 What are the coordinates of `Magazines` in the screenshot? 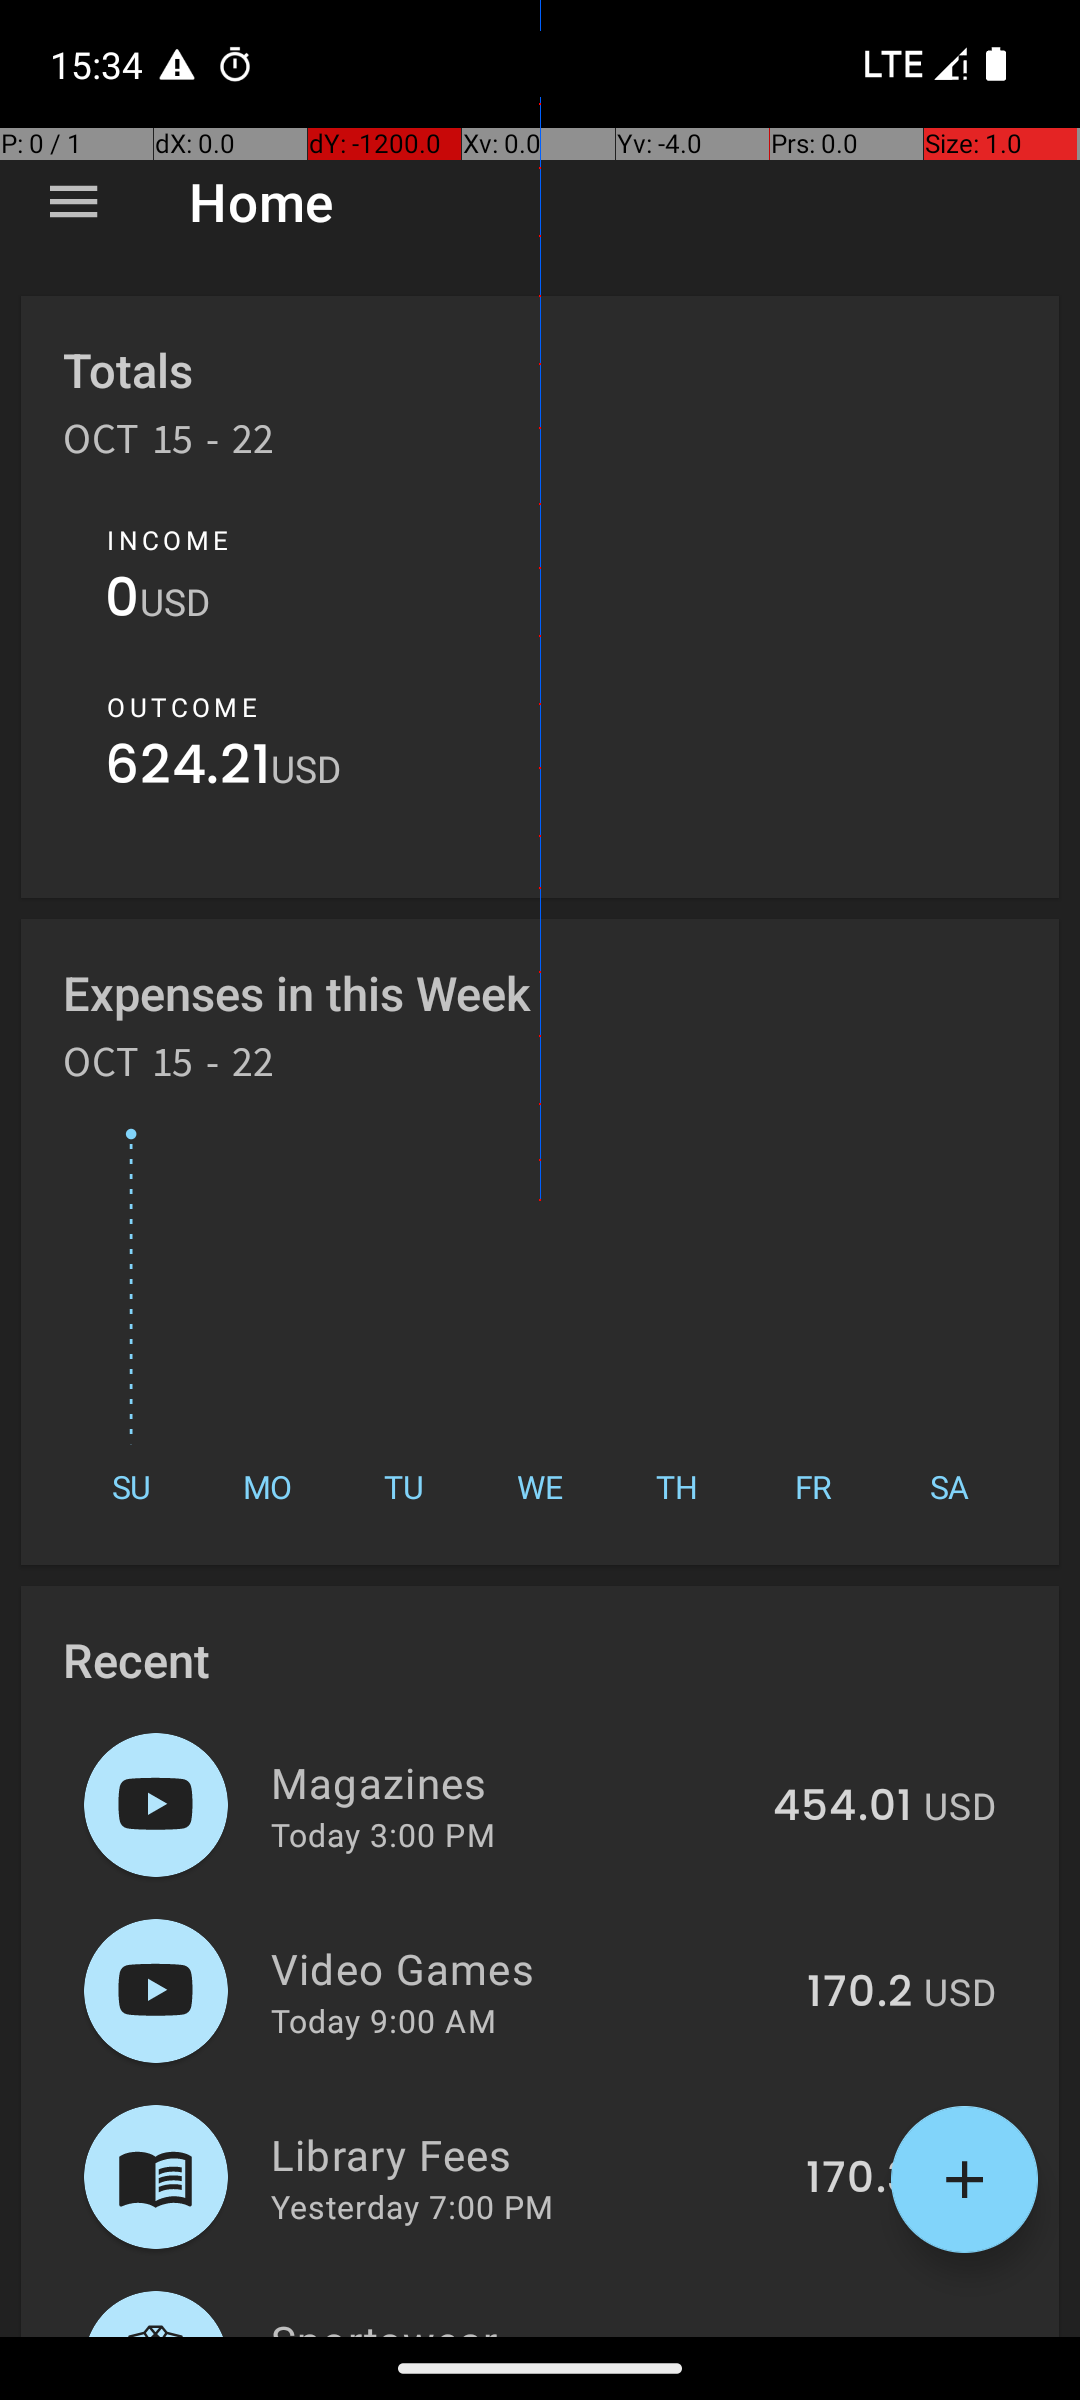 It's located at (510, 1782).